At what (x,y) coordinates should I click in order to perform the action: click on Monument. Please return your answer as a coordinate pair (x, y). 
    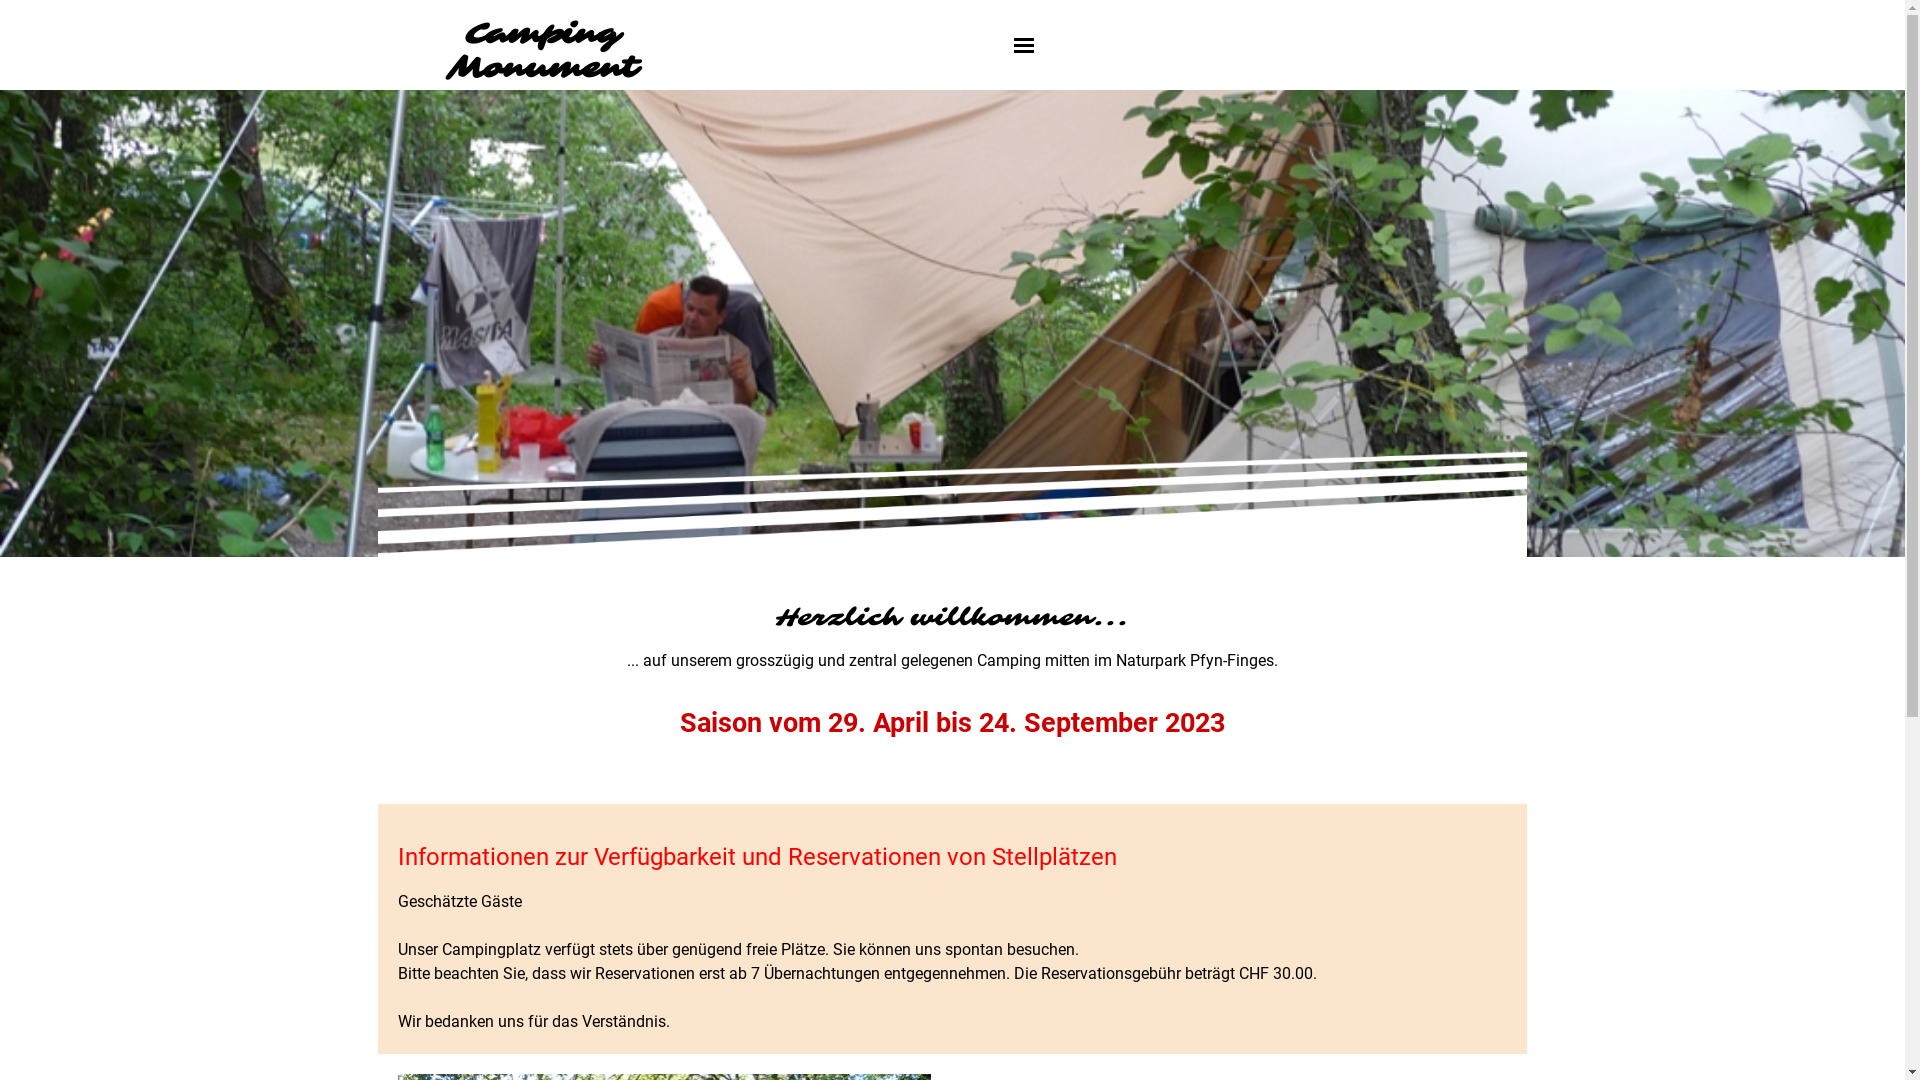
    Looking at the image, I should click on (542, 68).